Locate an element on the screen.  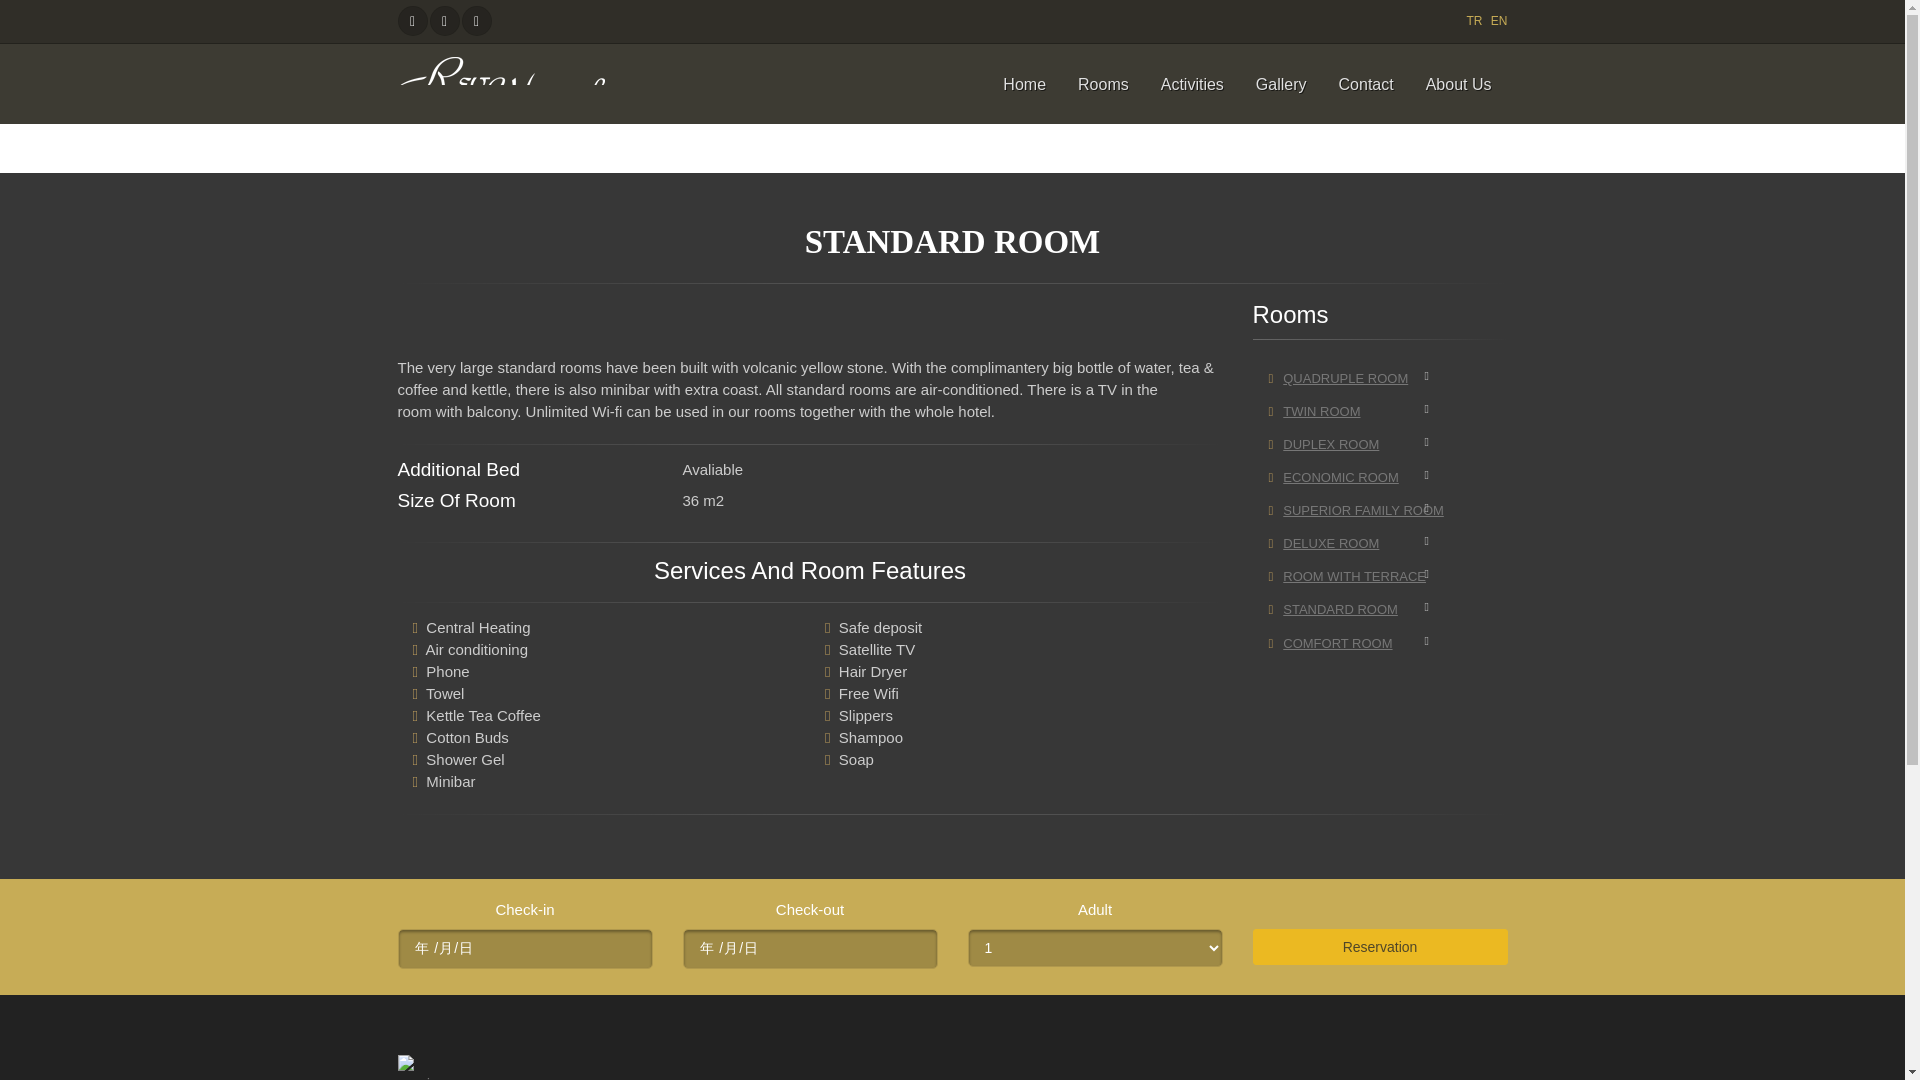
Activities is located at coordinates (1192, 84).